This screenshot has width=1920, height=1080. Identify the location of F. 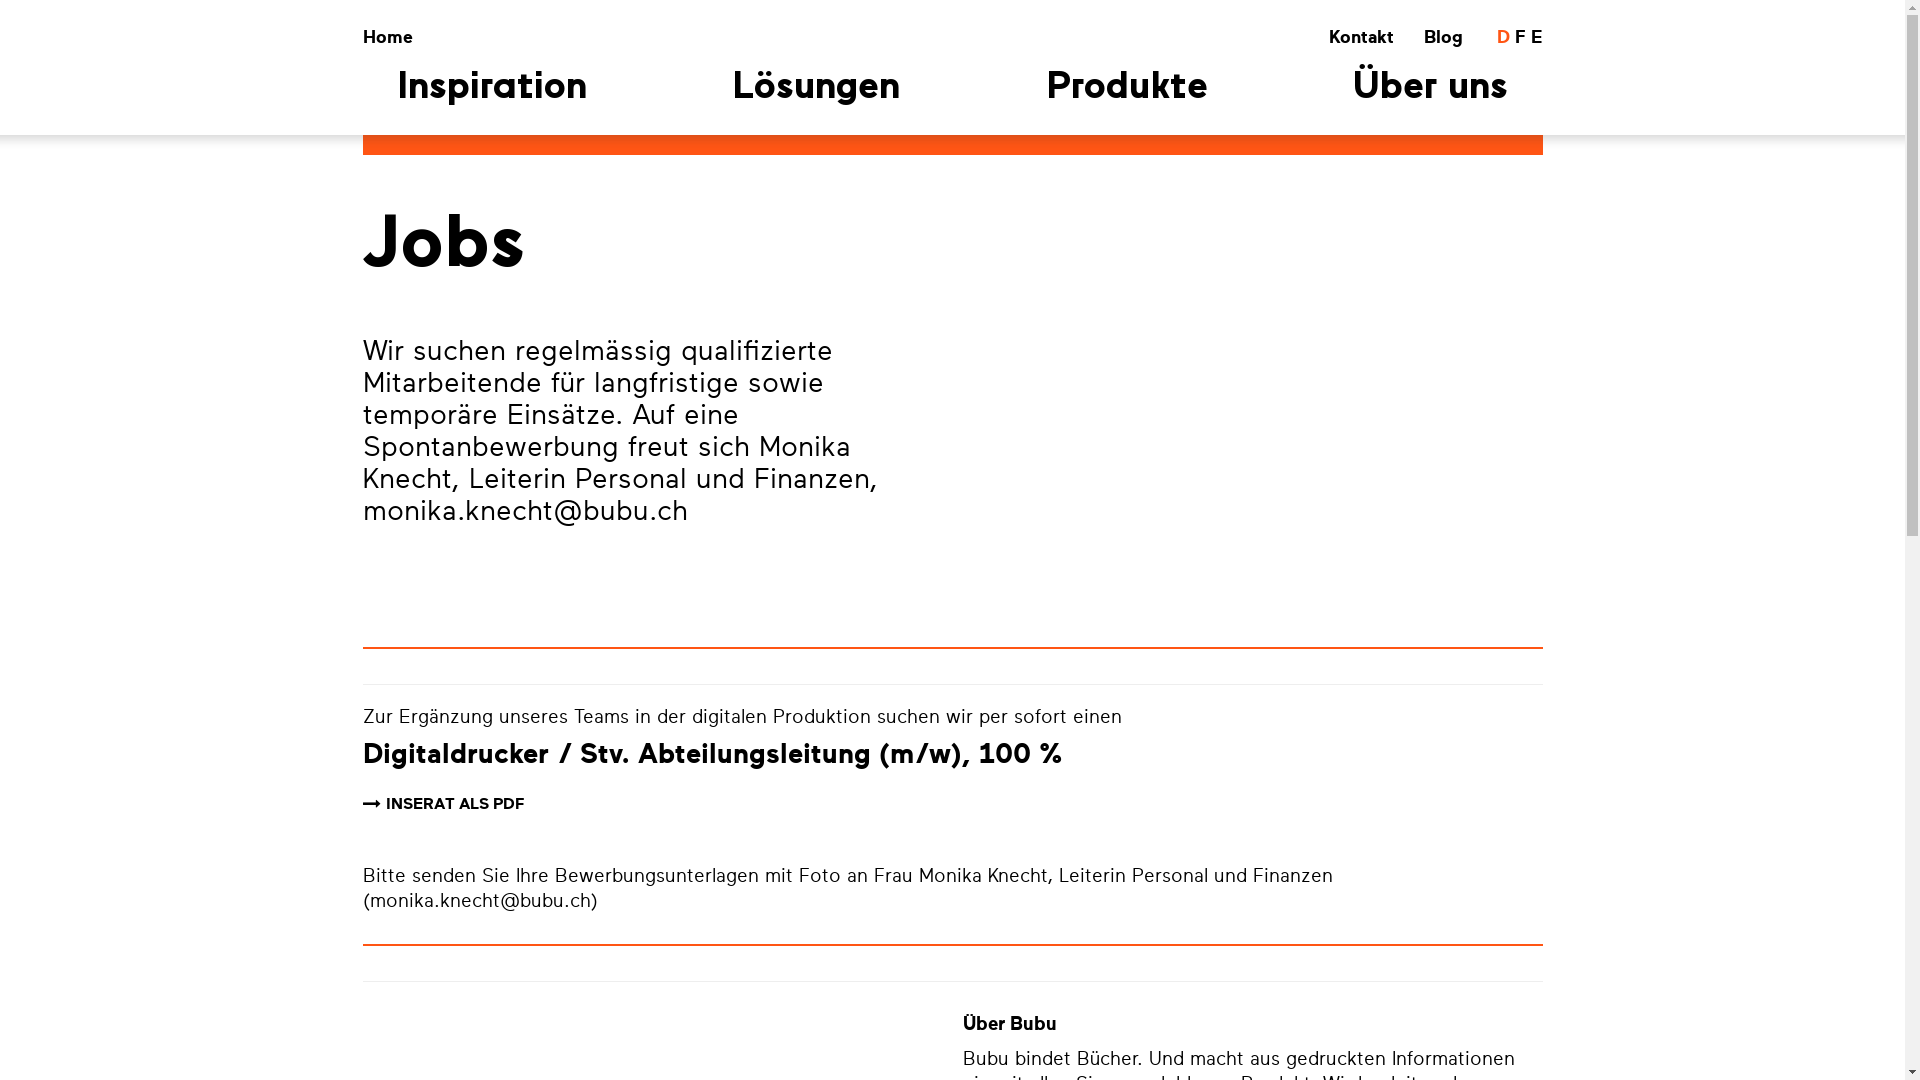
(1520, 42).